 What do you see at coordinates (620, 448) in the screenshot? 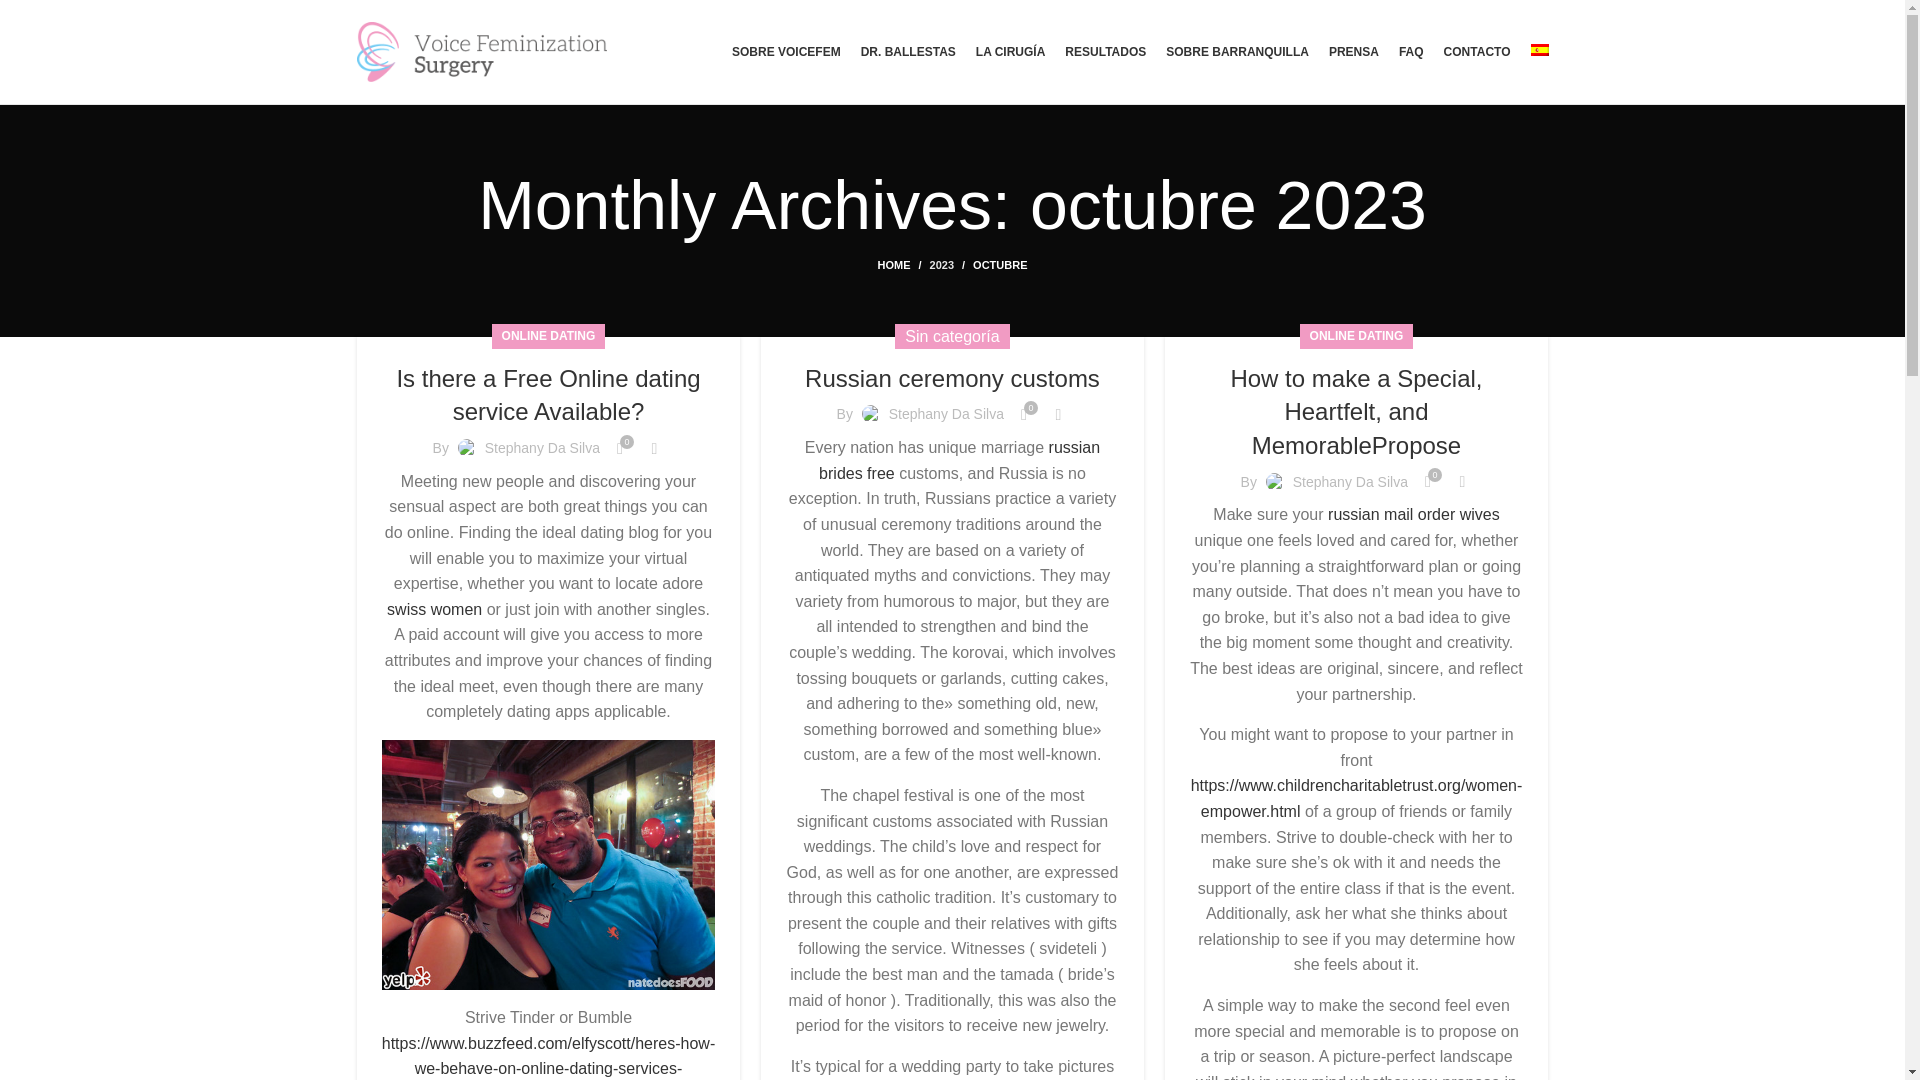
I see `0` at bounding box center [620, 448].